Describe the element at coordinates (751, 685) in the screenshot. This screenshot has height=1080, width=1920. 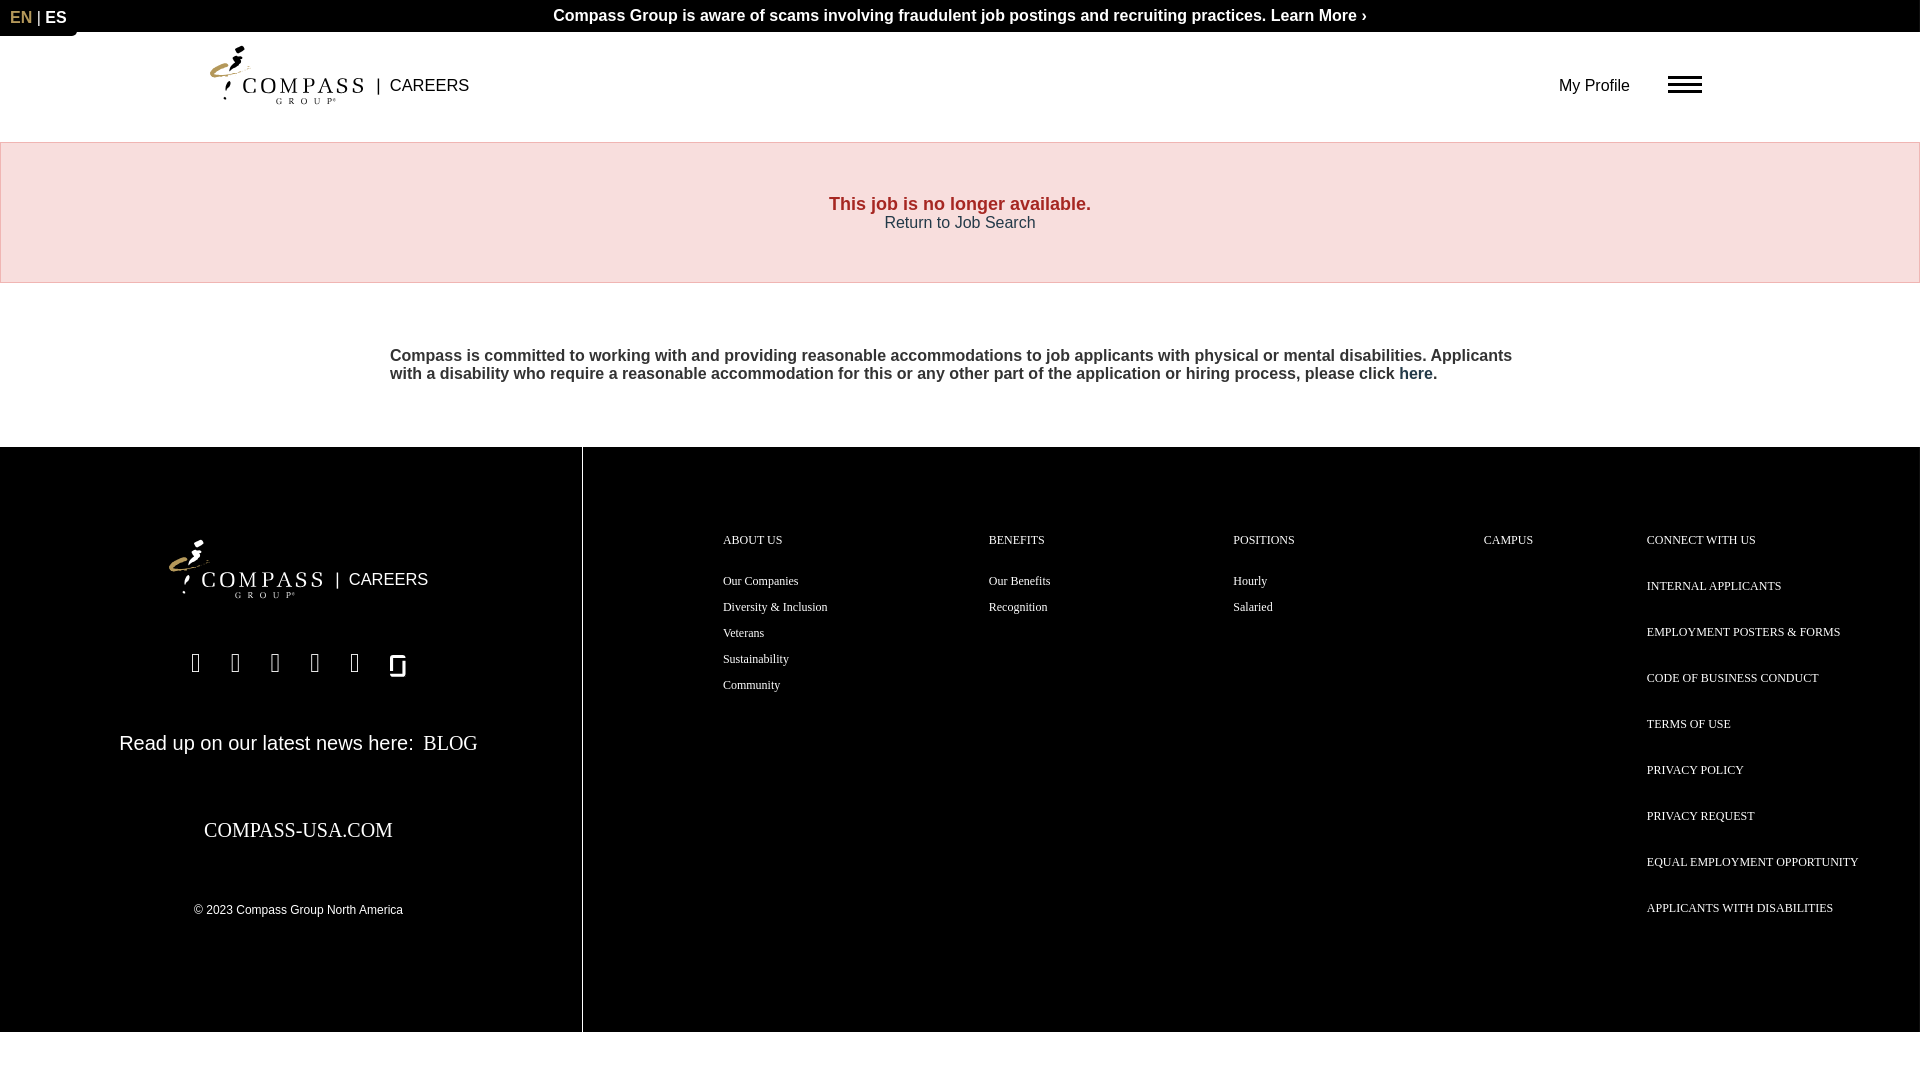
I see `Community` at that location.